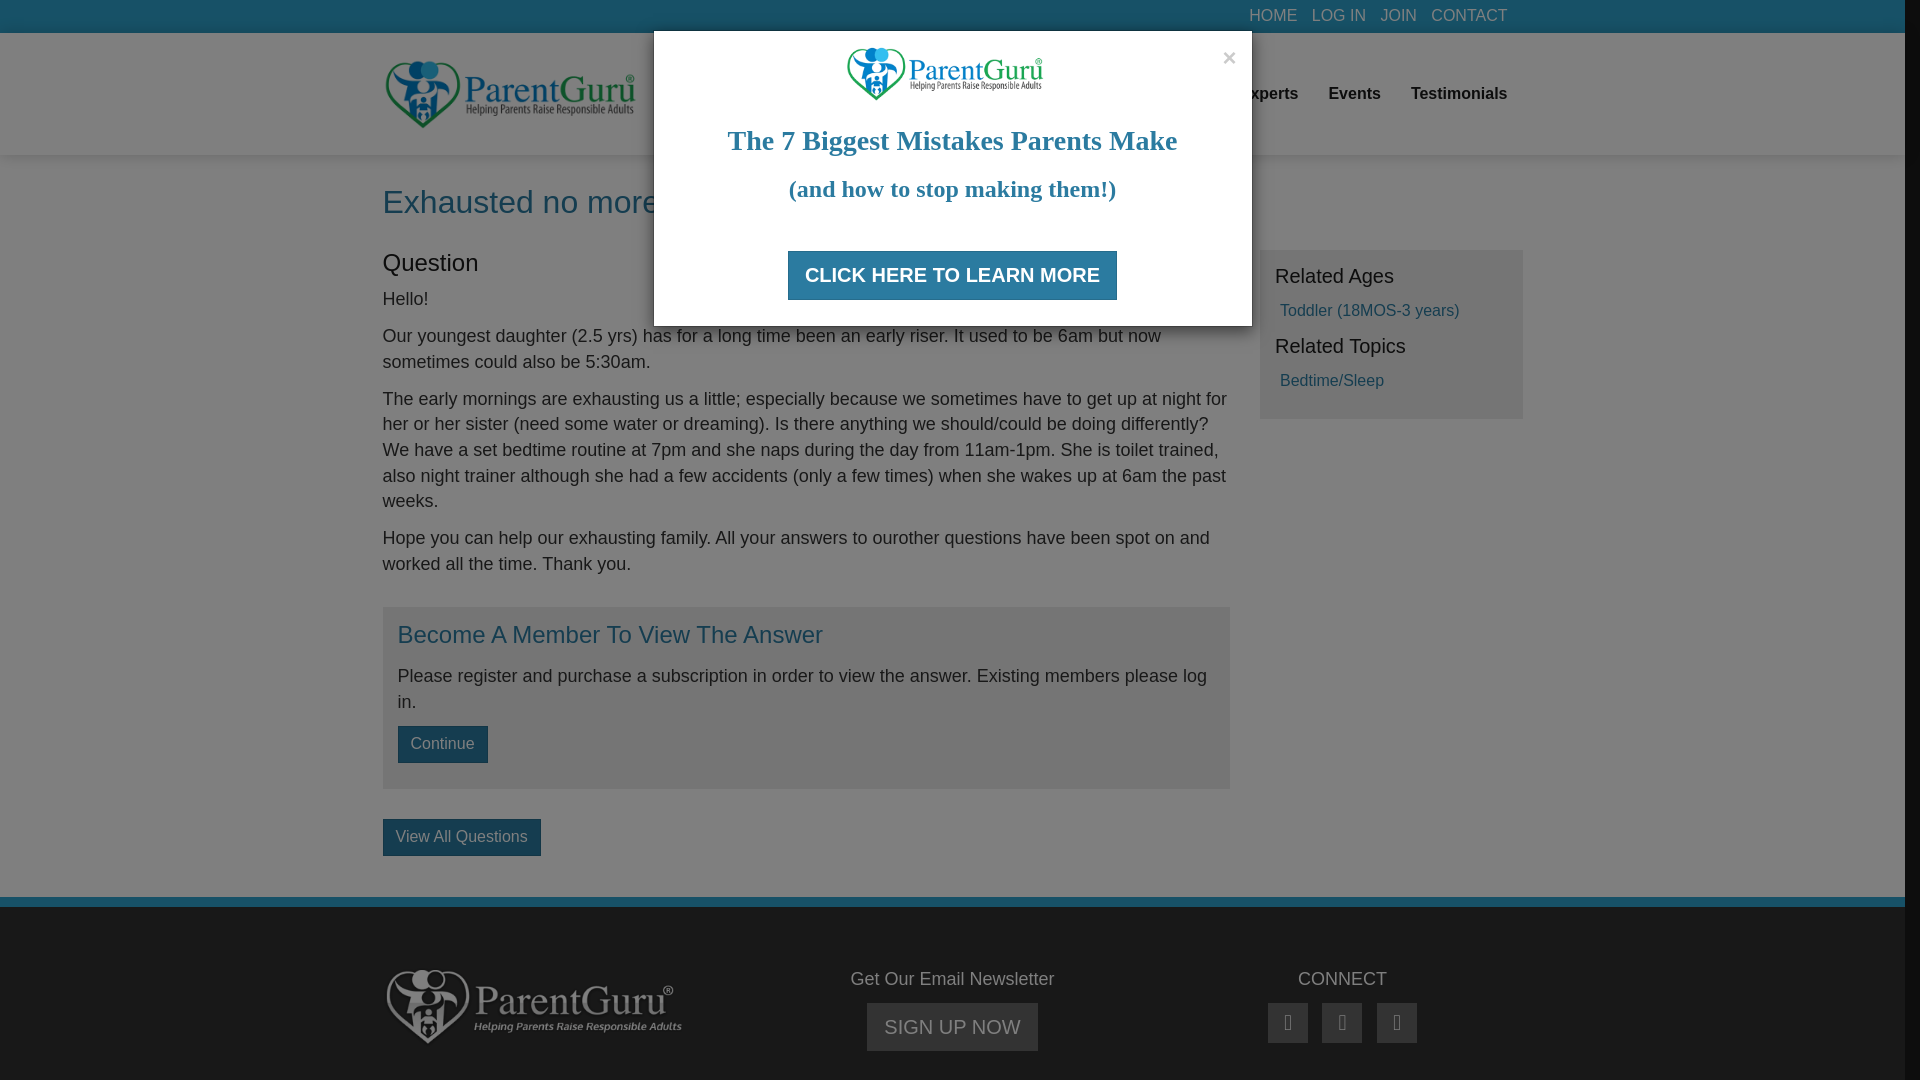  I want to click on Continue, so click(442, 744).